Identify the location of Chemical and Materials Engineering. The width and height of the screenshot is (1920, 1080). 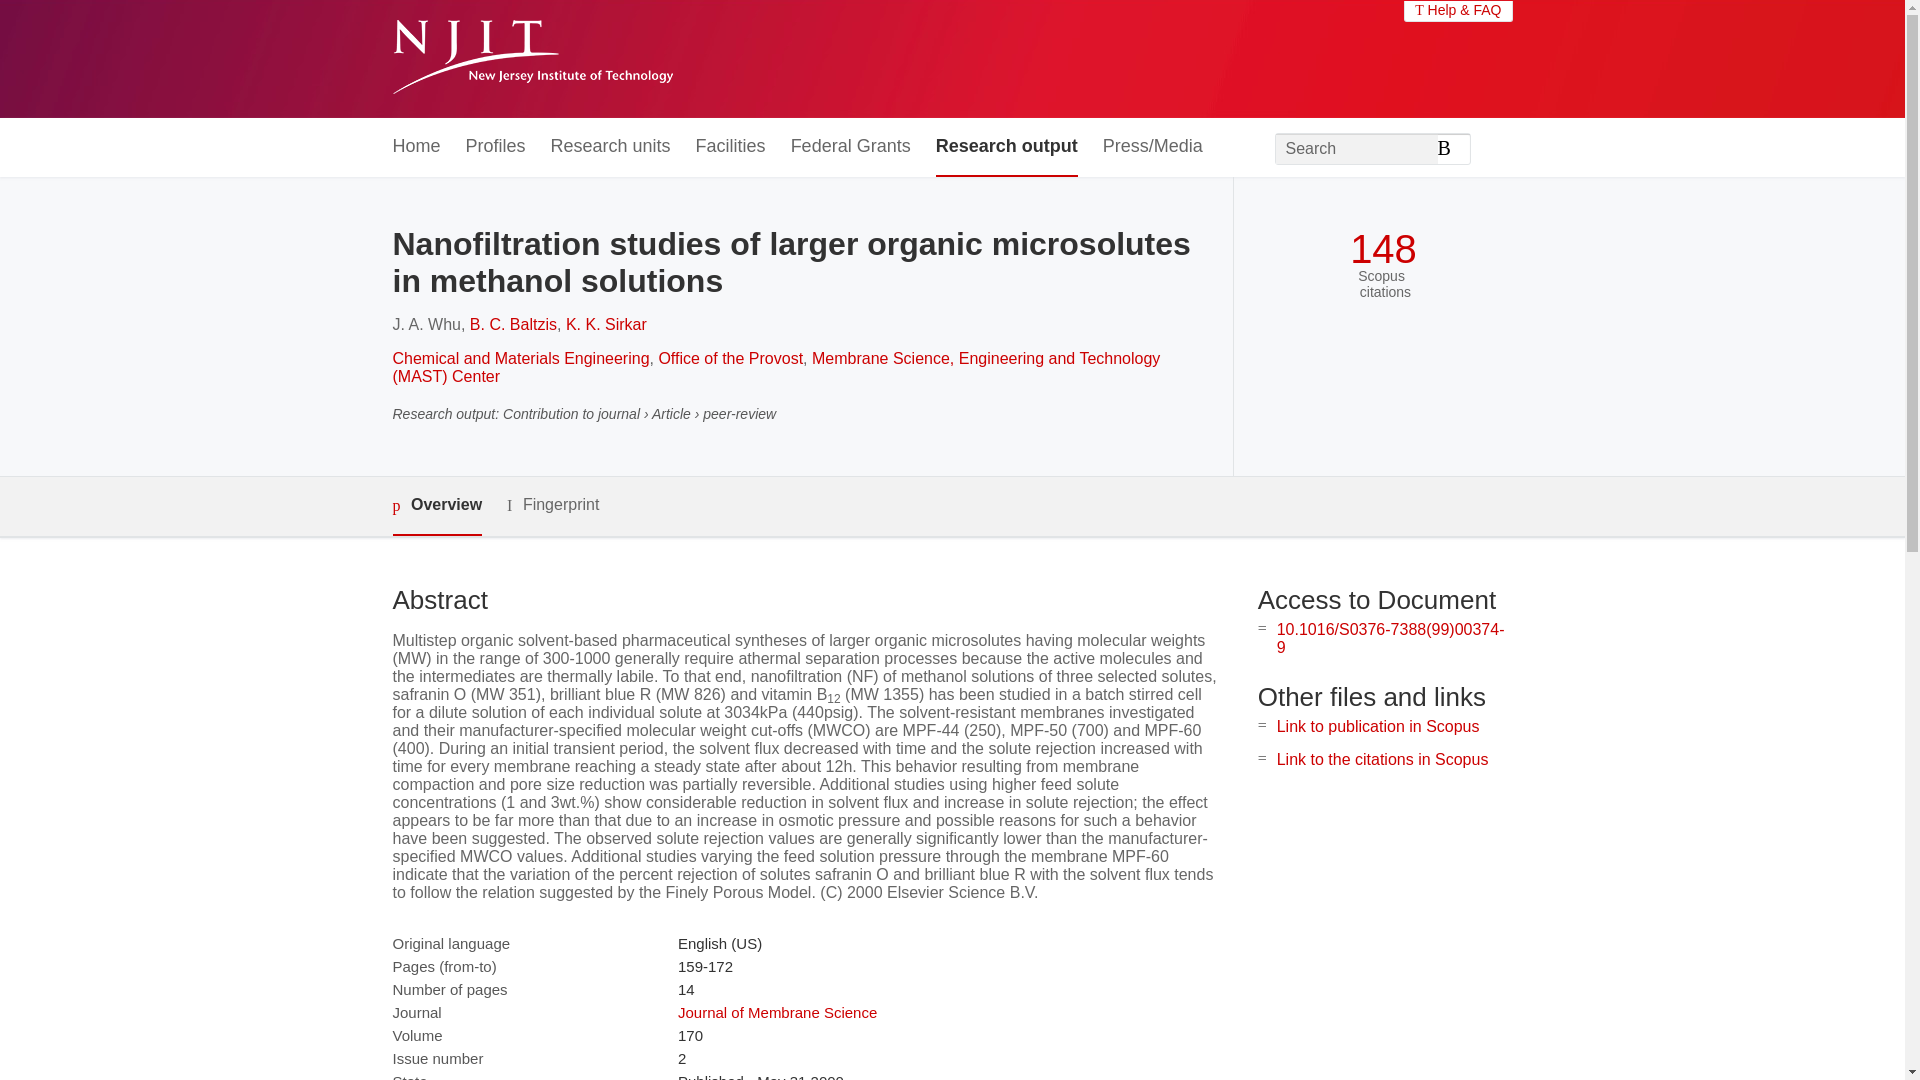
(520, 358).